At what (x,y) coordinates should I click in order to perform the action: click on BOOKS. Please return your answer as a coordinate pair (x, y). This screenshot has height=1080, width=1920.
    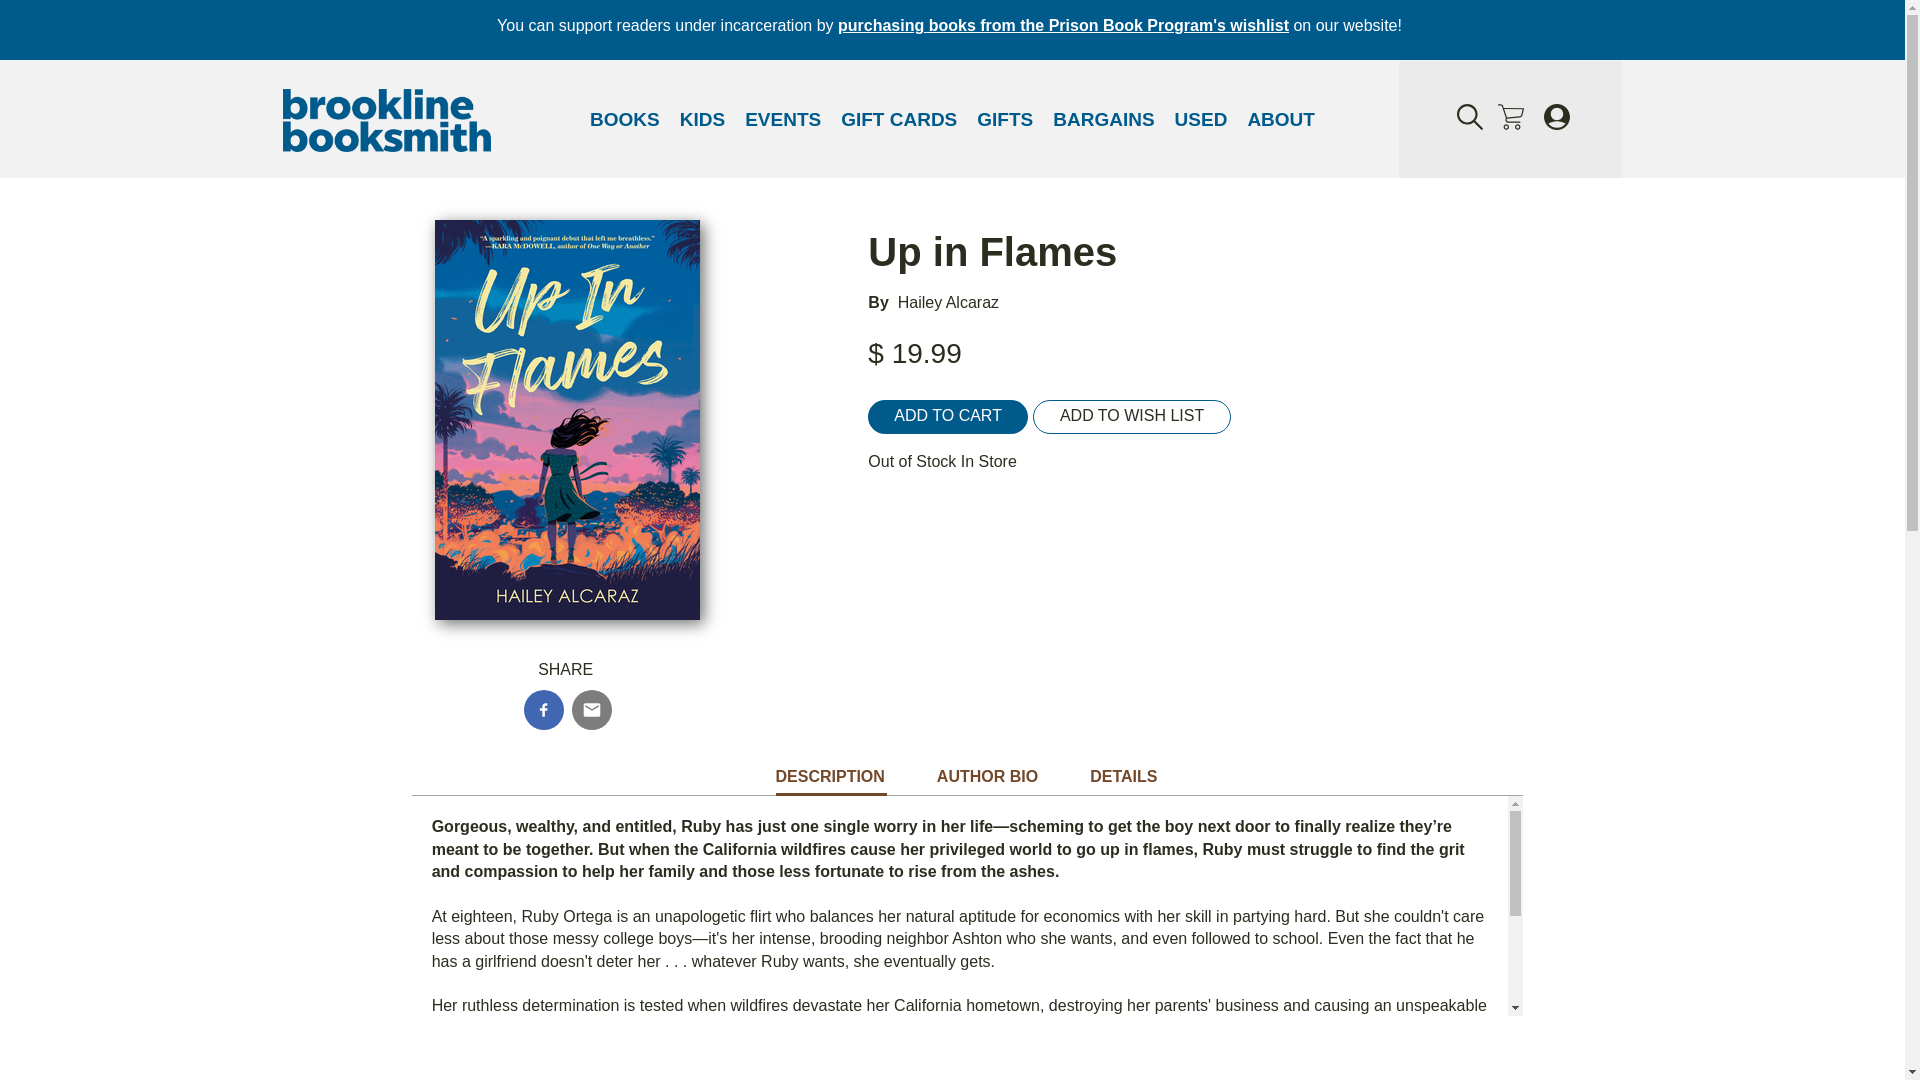
    Looking at the image, I should click on (624, 120).